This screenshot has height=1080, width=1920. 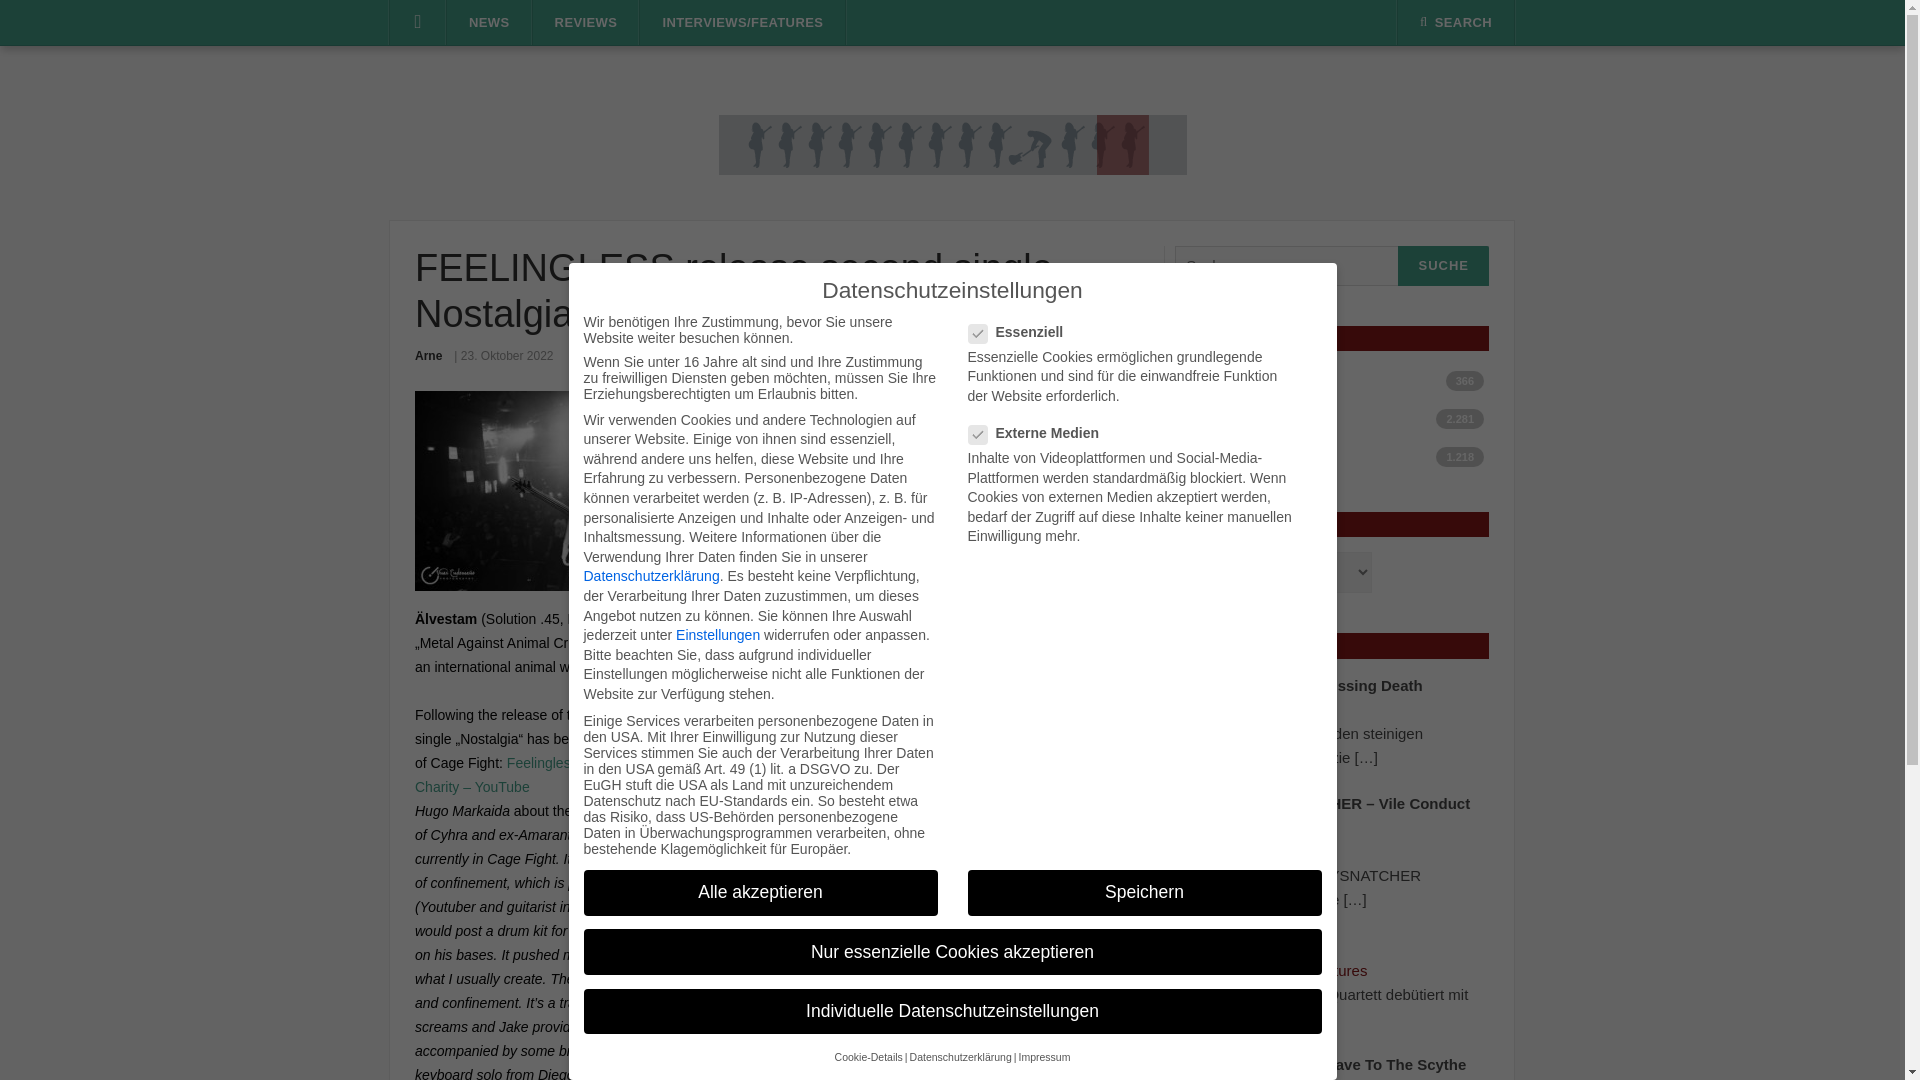 What do you see at coordinates (1443, 266) in the screenshot?
I see `Suche` at bounding box center [1443, 266].